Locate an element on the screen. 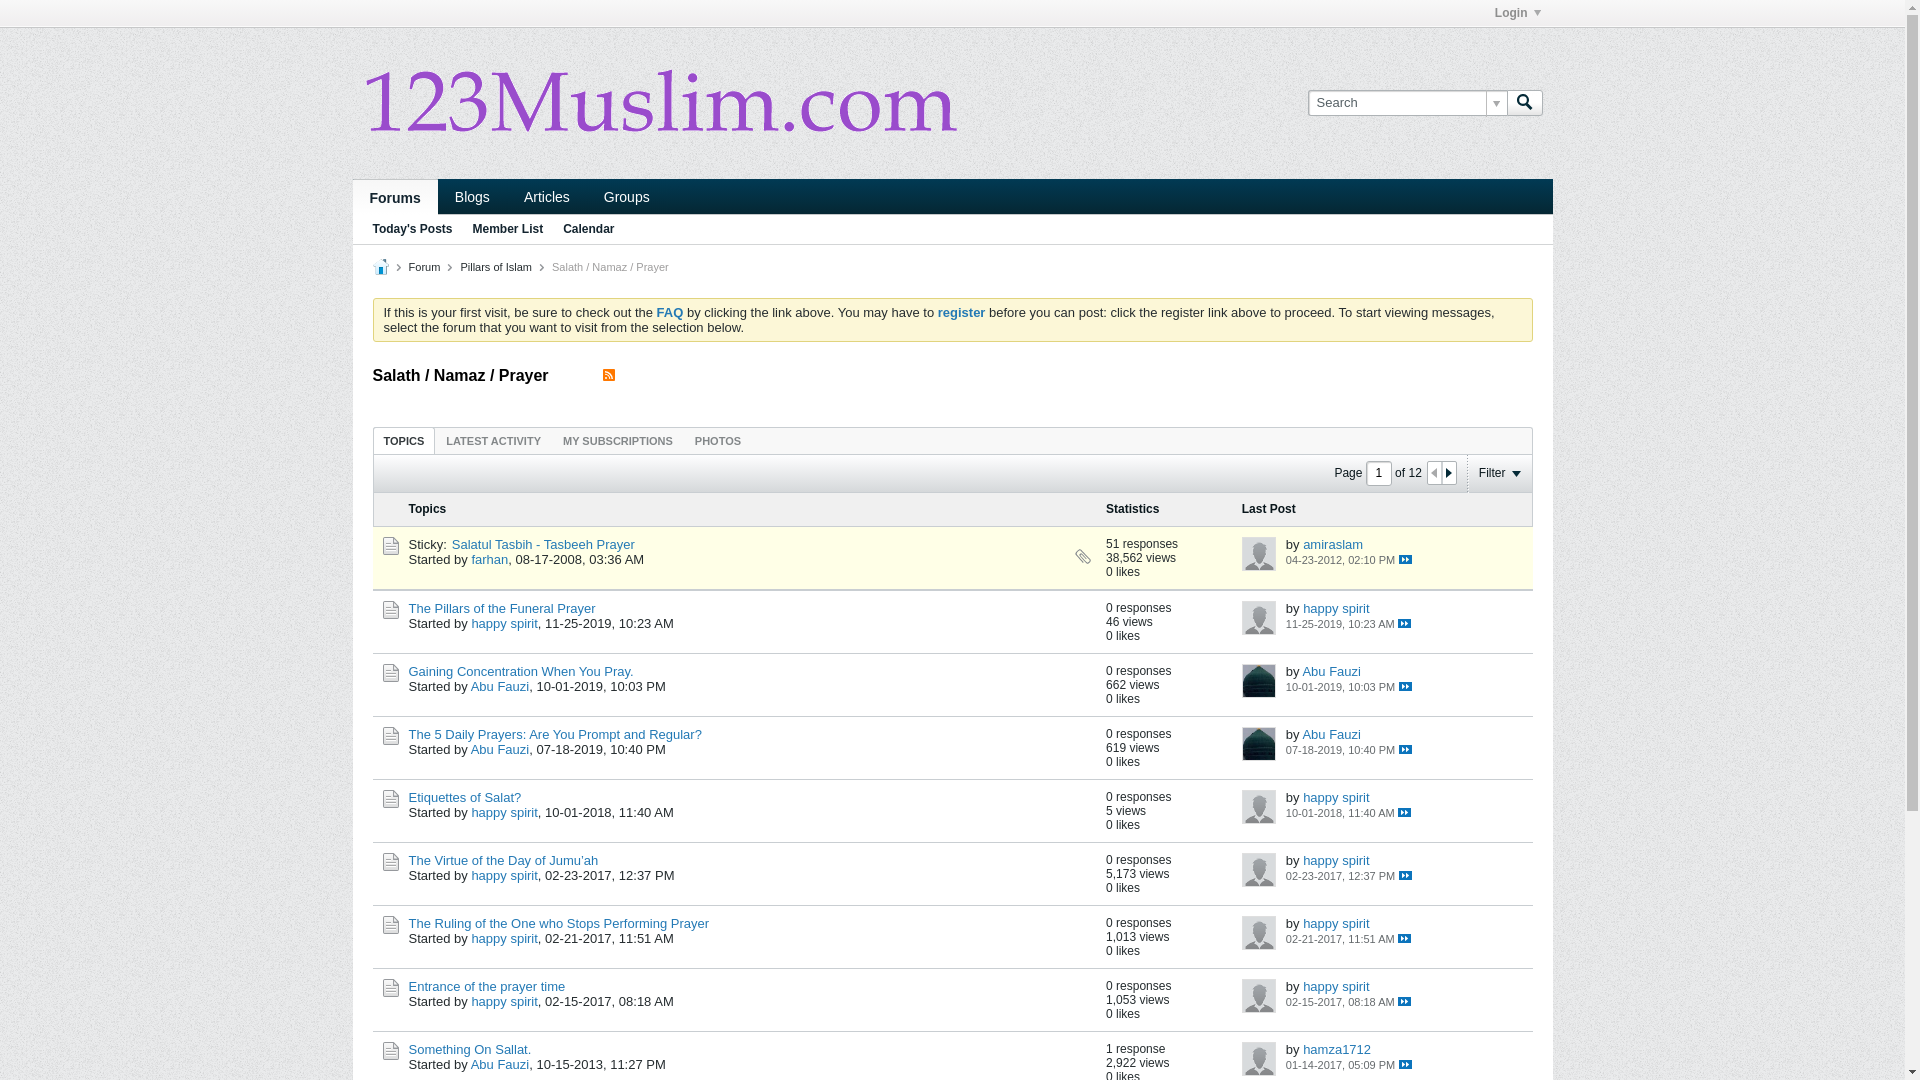 This screenshot has width=1920, height=1080. FAQ is located at coordinates (670, 312).